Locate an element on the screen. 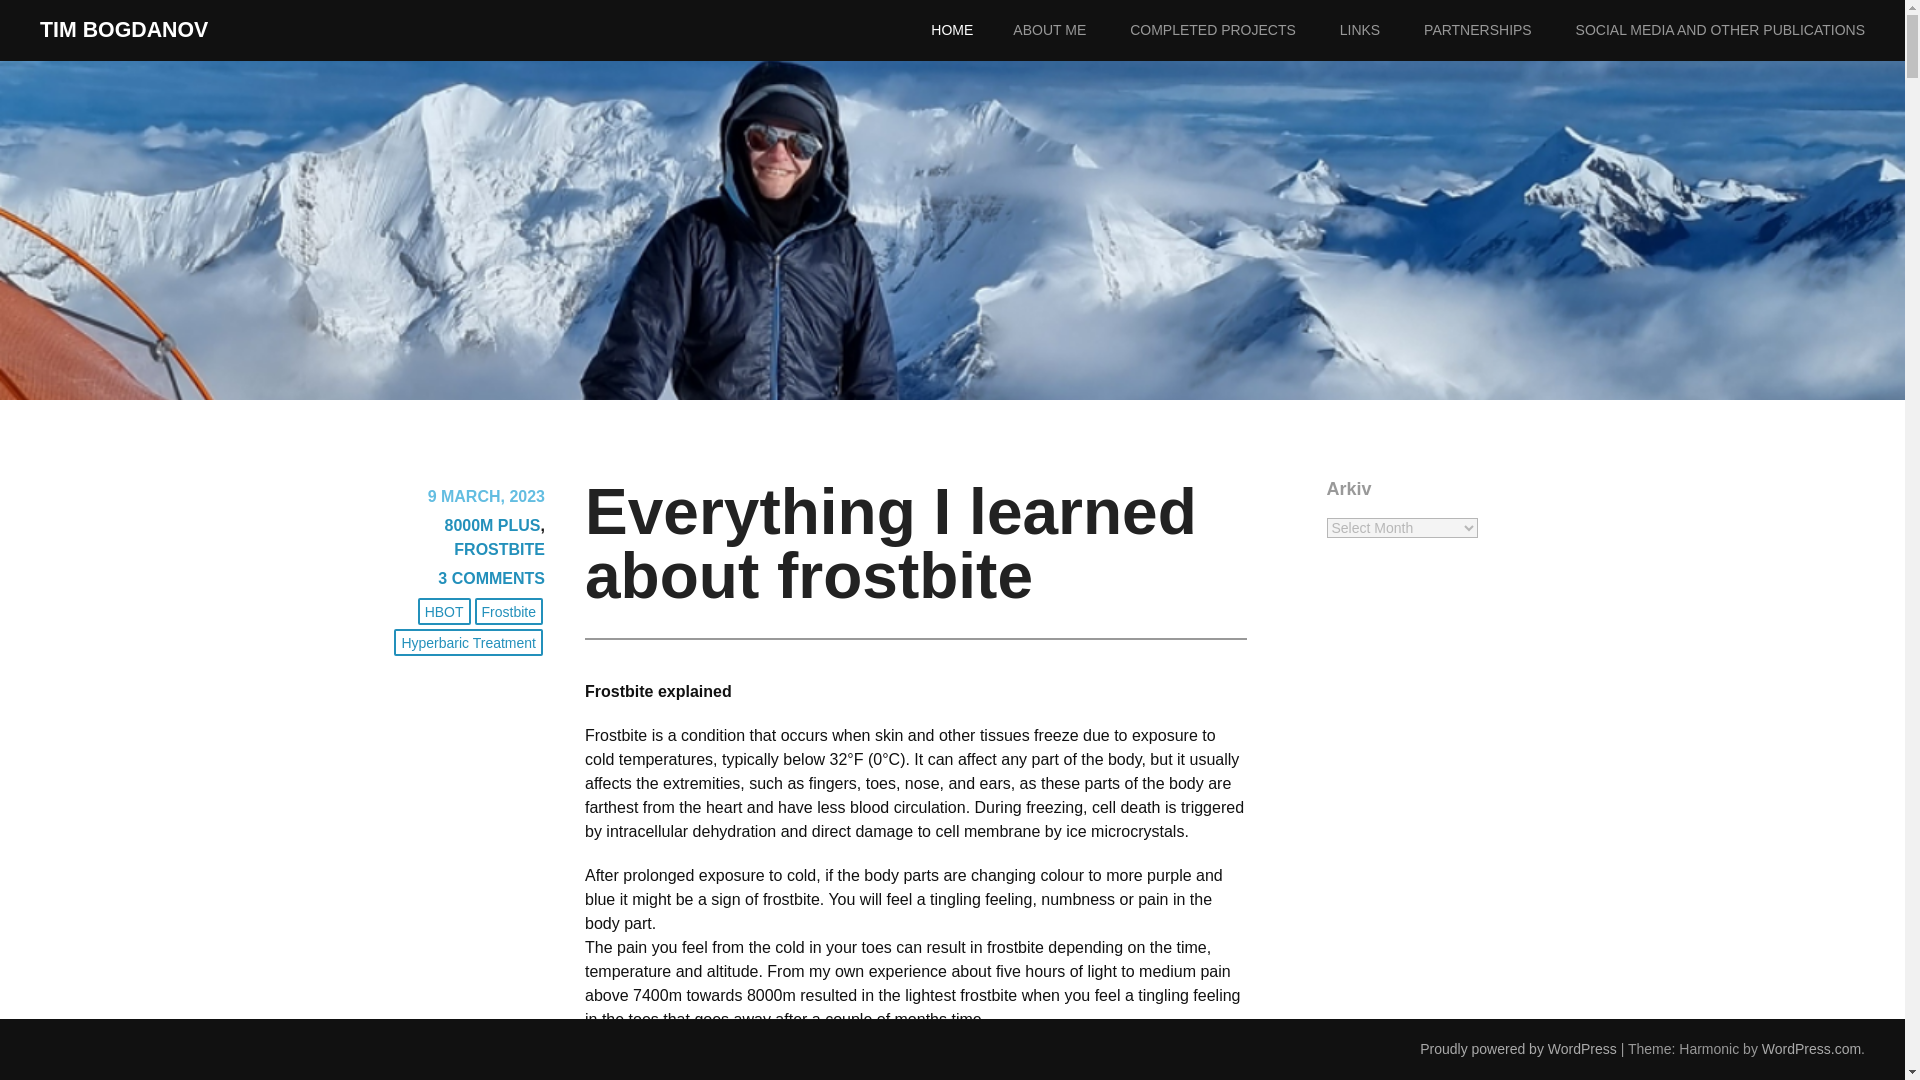  COMPLETED PROJECTS is located at coordinates (1233, 30).